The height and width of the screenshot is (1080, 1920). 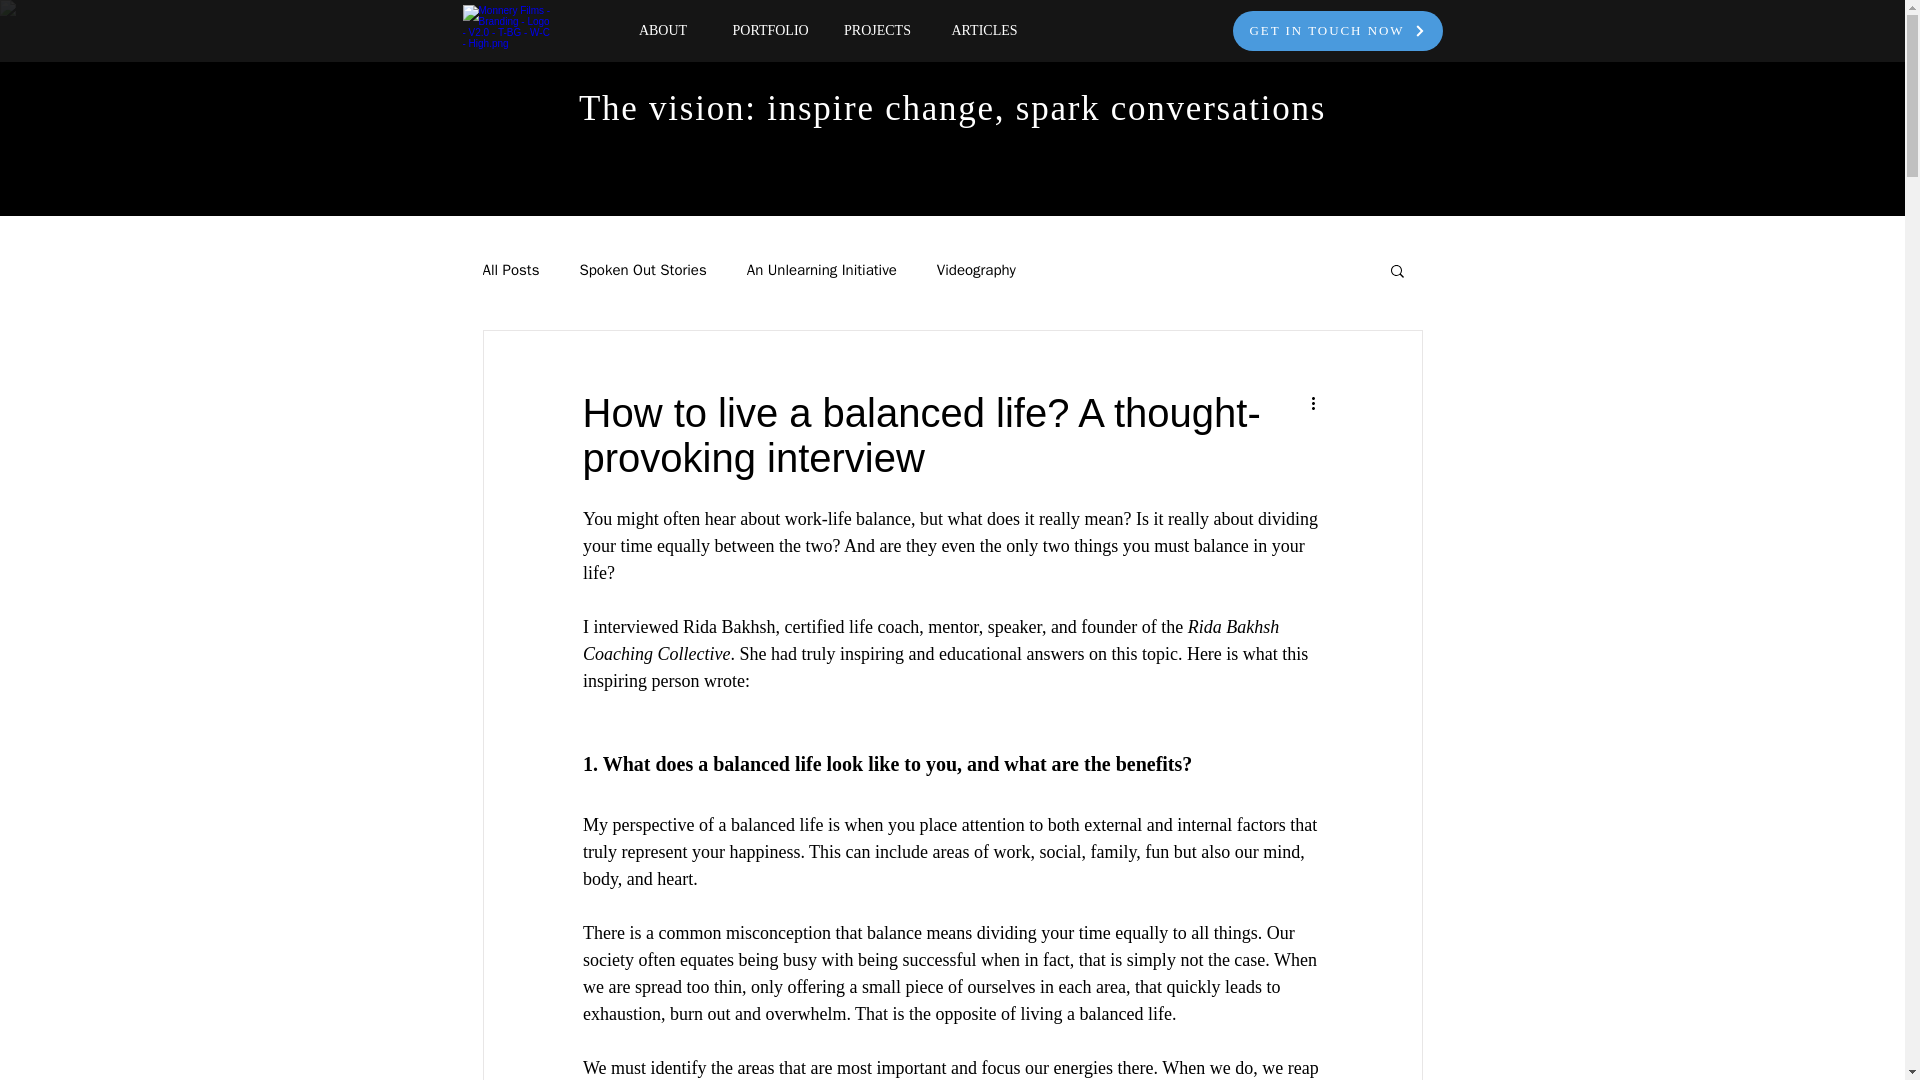 What do you see at coordinates (642, 269) in the screenshot?
I see `Spoken Out Stories` at bounding box center [642, 269].